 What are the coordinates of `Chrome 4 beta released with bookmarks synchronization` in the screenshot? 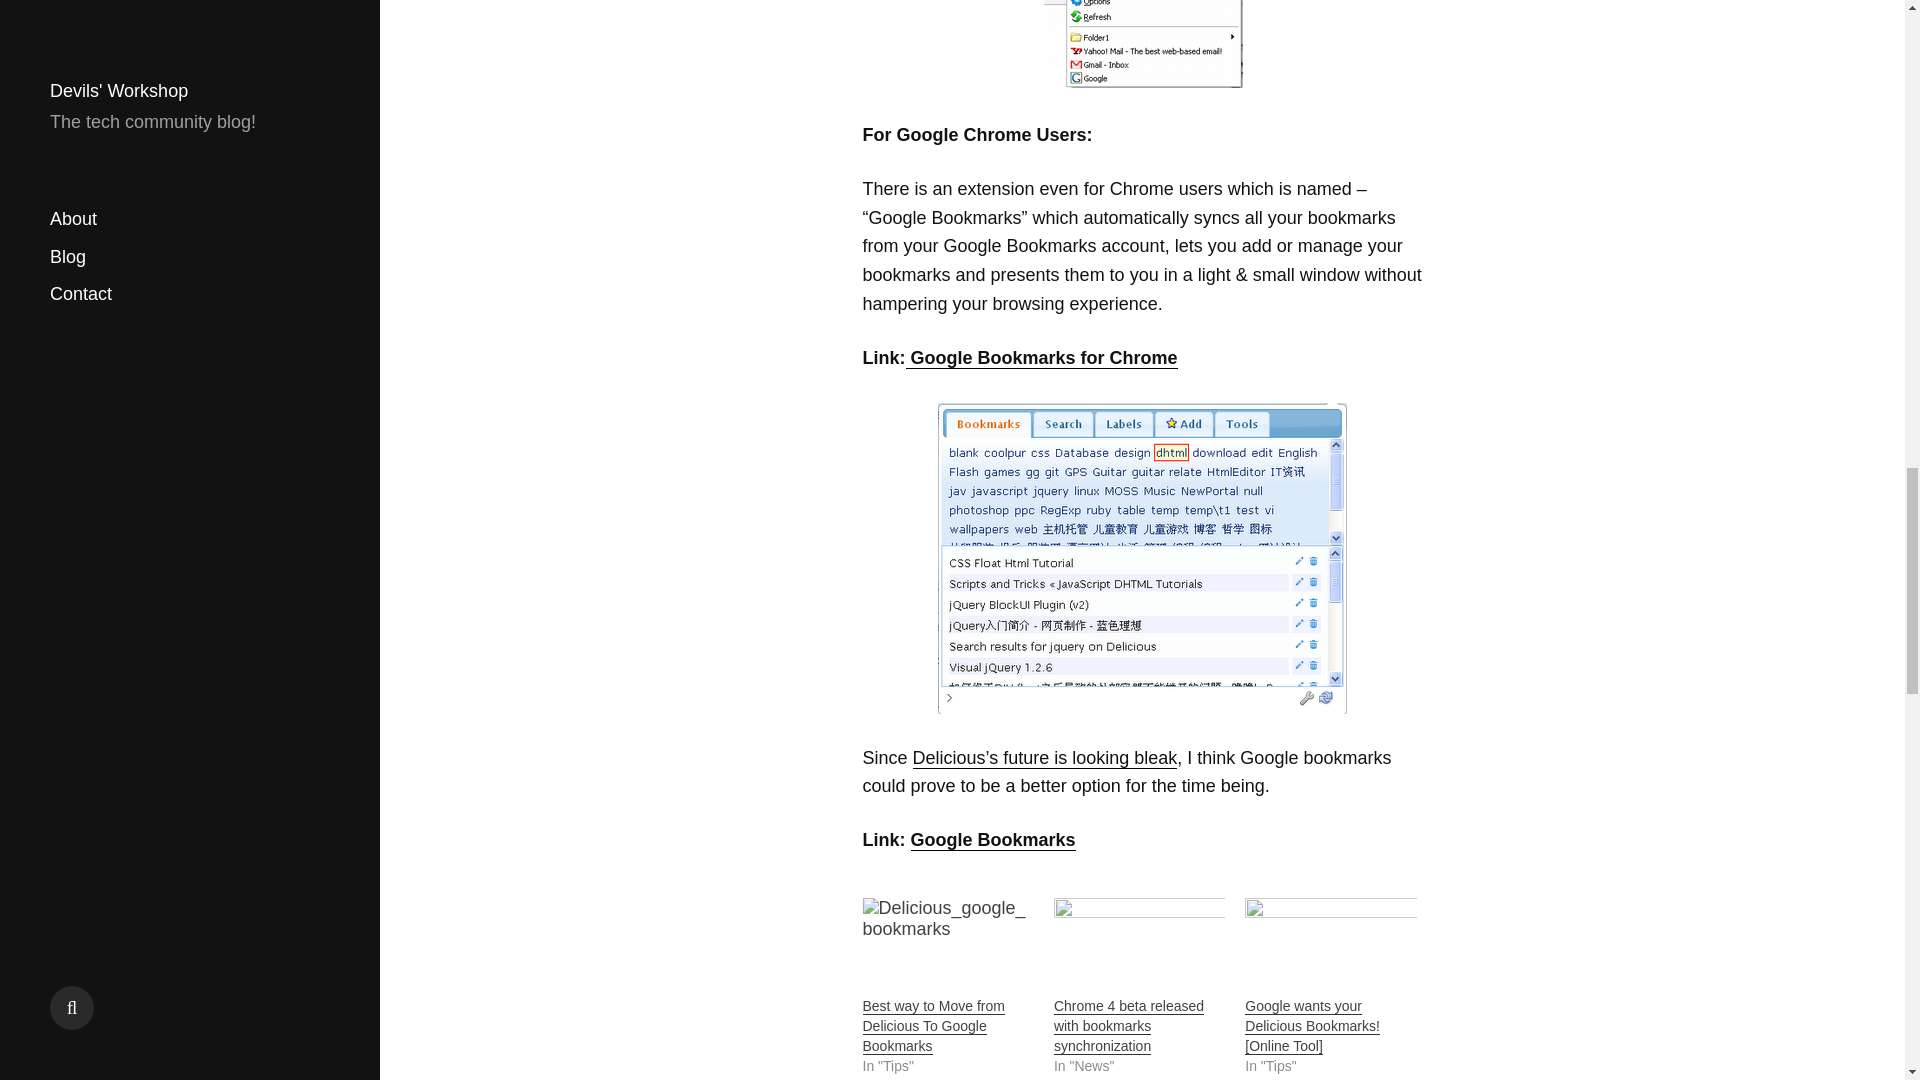 It's located at (1139, 946).